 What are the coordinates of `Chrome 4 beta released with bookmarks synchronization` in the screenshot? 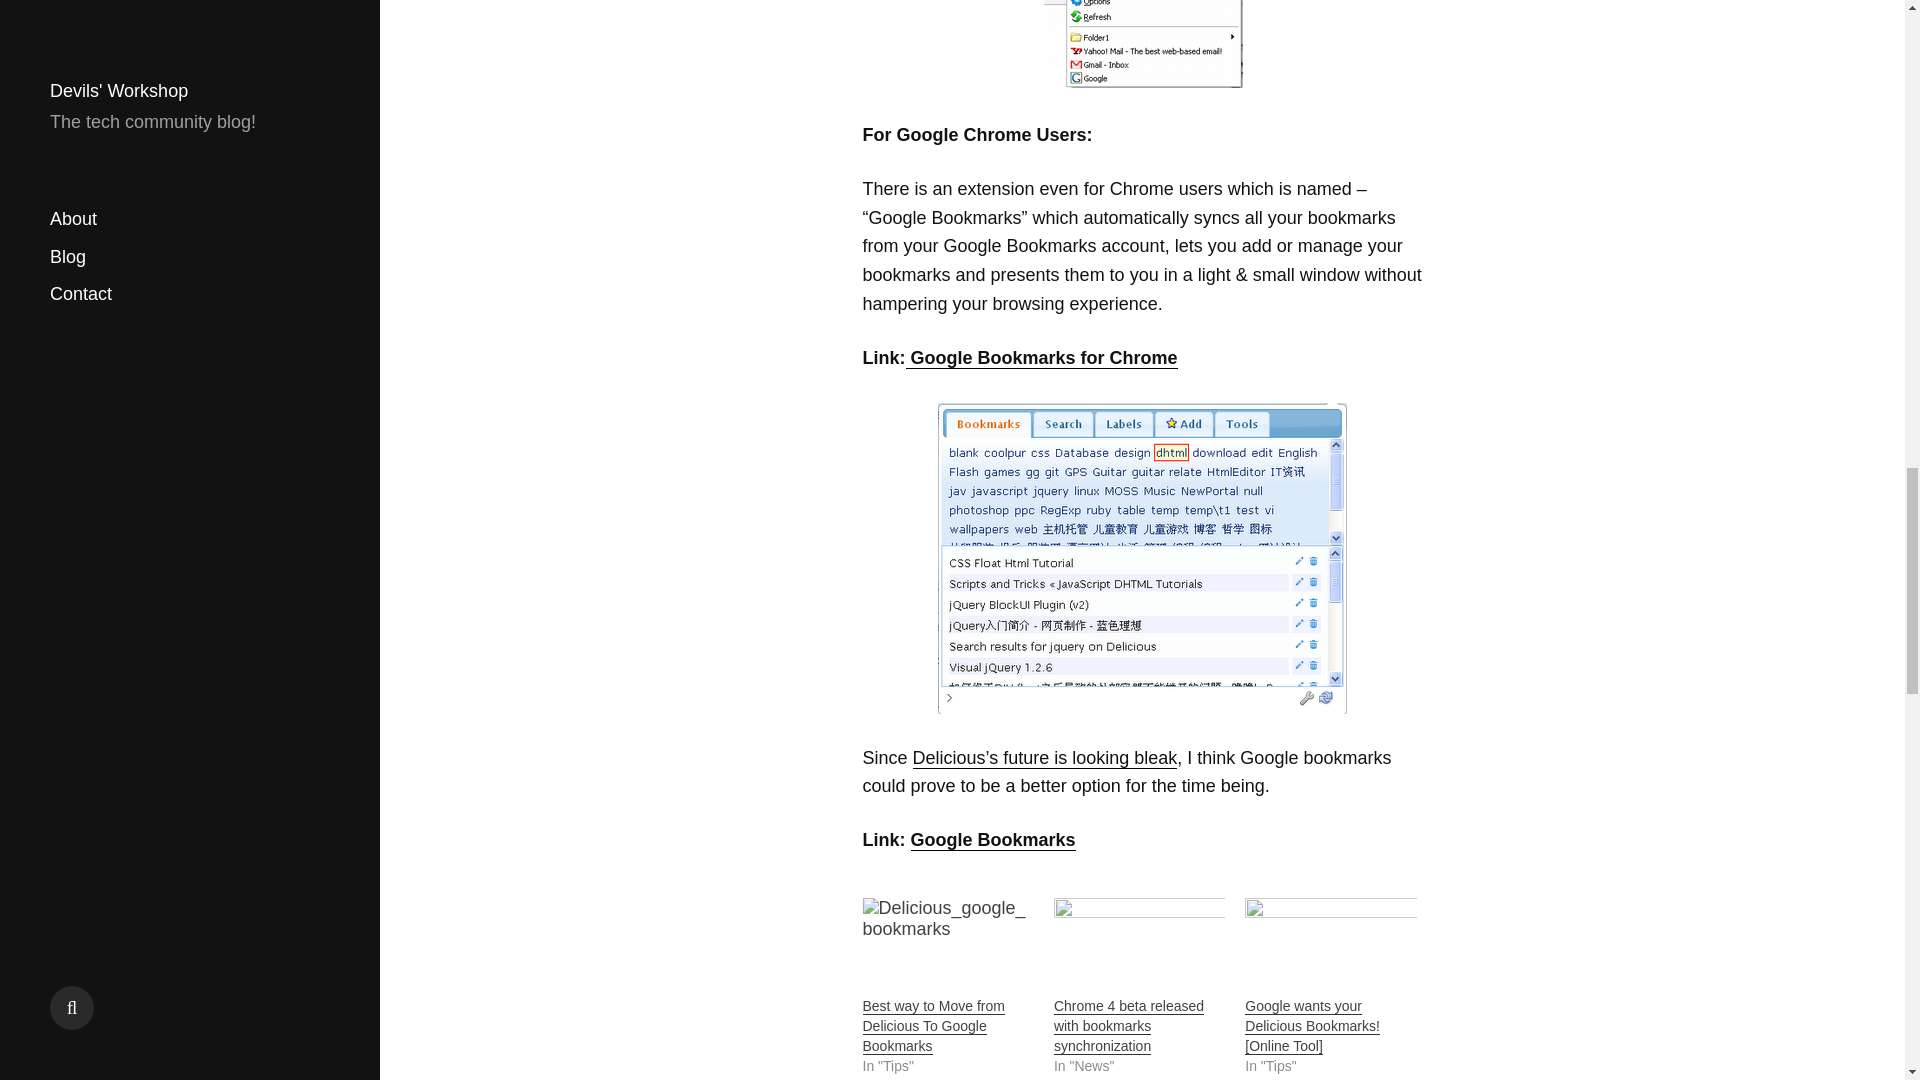 It's located at (1139, 946).